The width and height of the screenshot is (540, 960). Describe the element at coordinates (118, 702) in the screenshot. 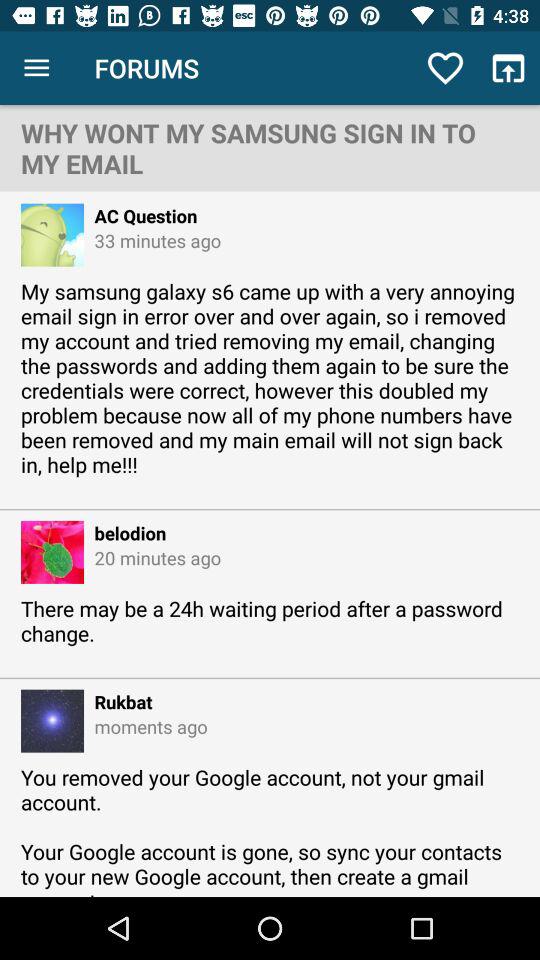

I see `scroll to rukbat` at that location.